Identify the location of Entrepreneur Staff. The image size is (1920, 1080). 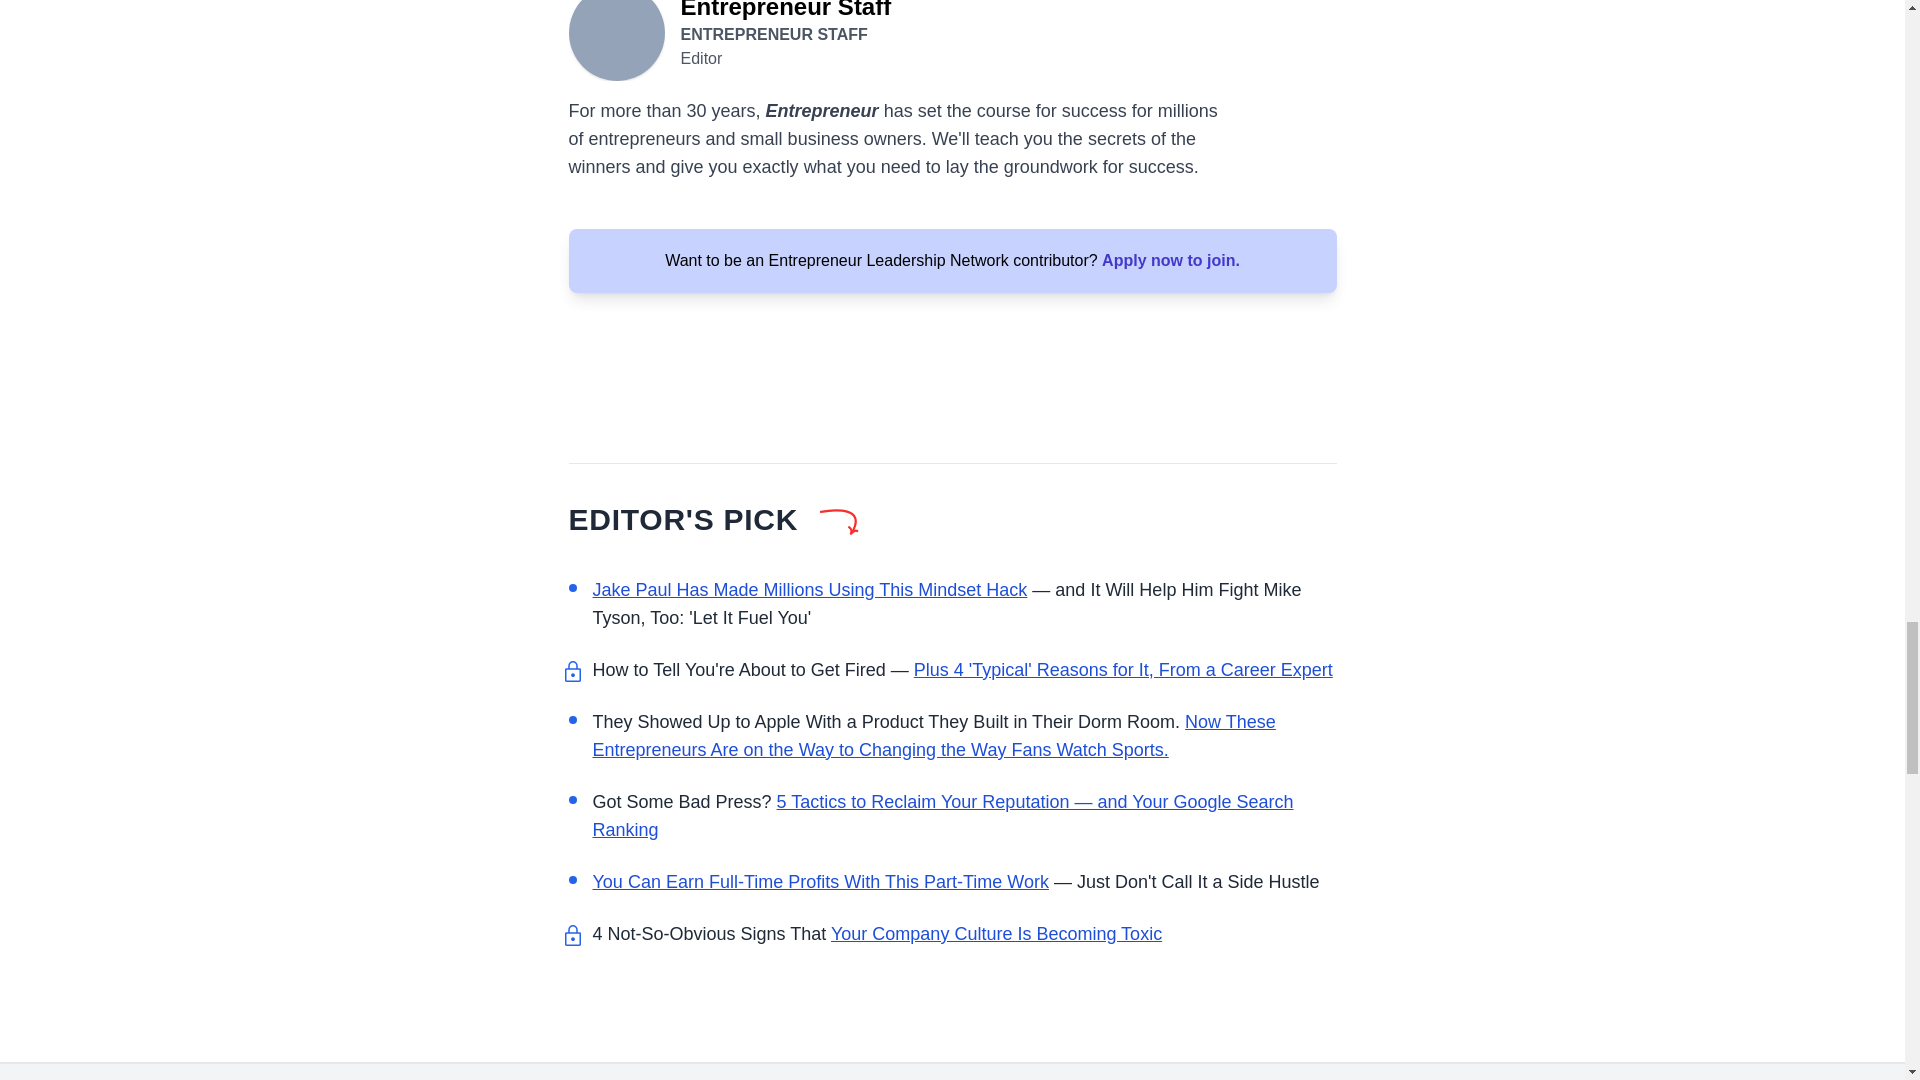
(616, 40).